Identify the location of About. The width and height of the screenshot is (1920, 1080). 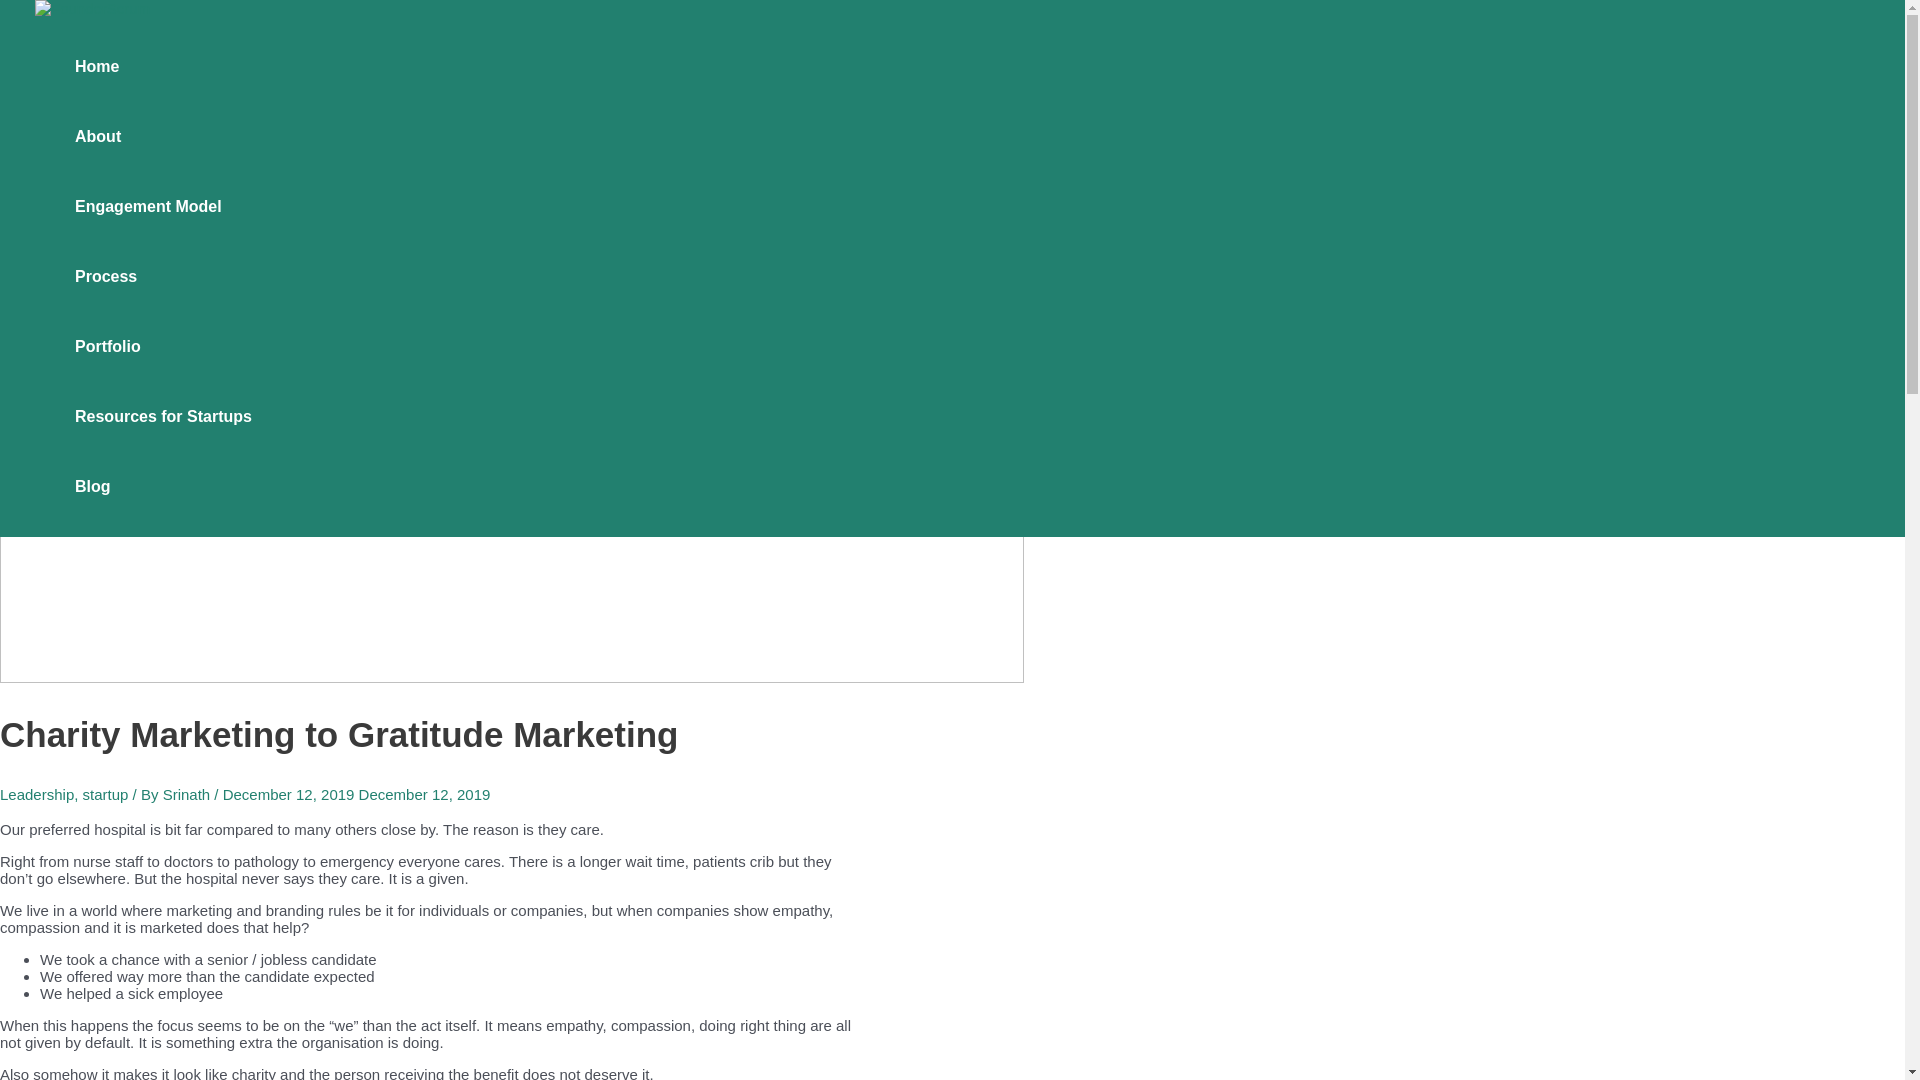
(162, 136).